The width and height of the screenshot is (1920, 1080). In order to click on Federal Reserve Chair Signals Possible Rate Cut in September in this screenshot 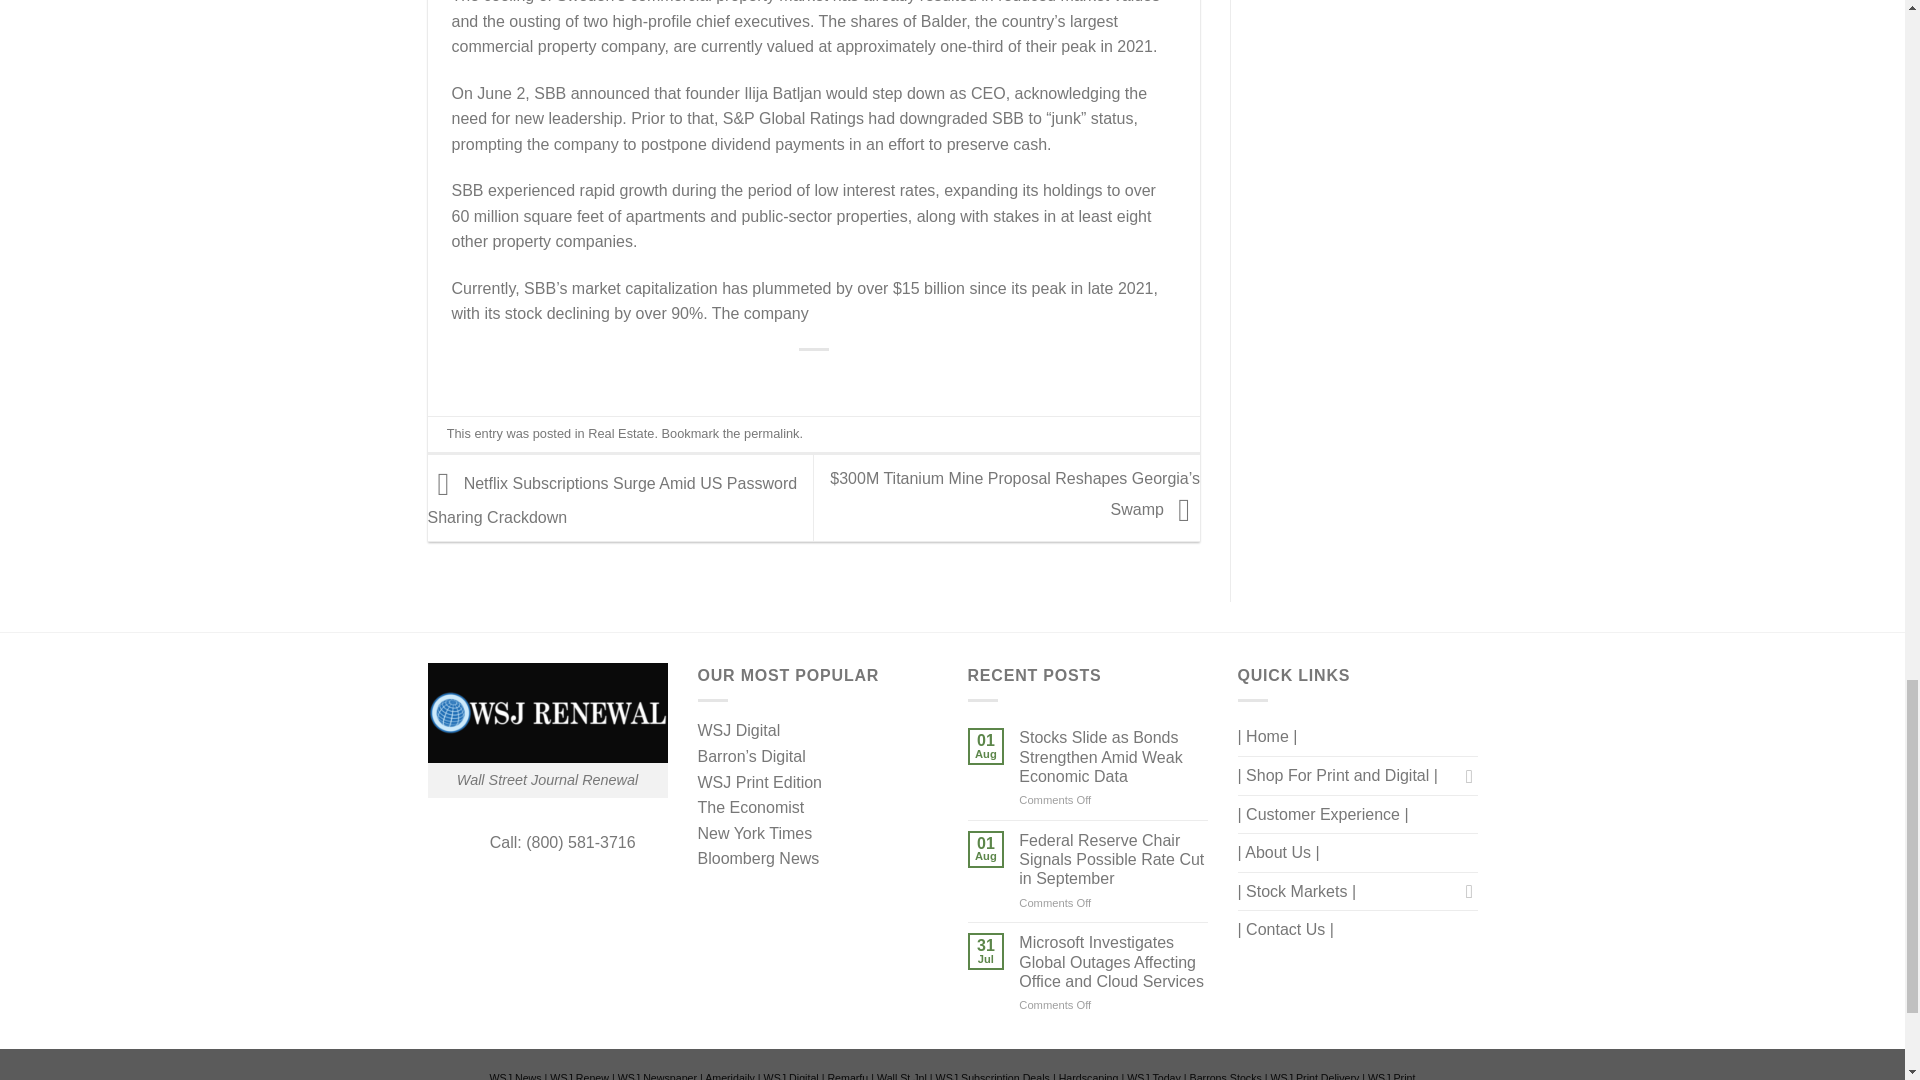, I will do `click(1113, 859)`.